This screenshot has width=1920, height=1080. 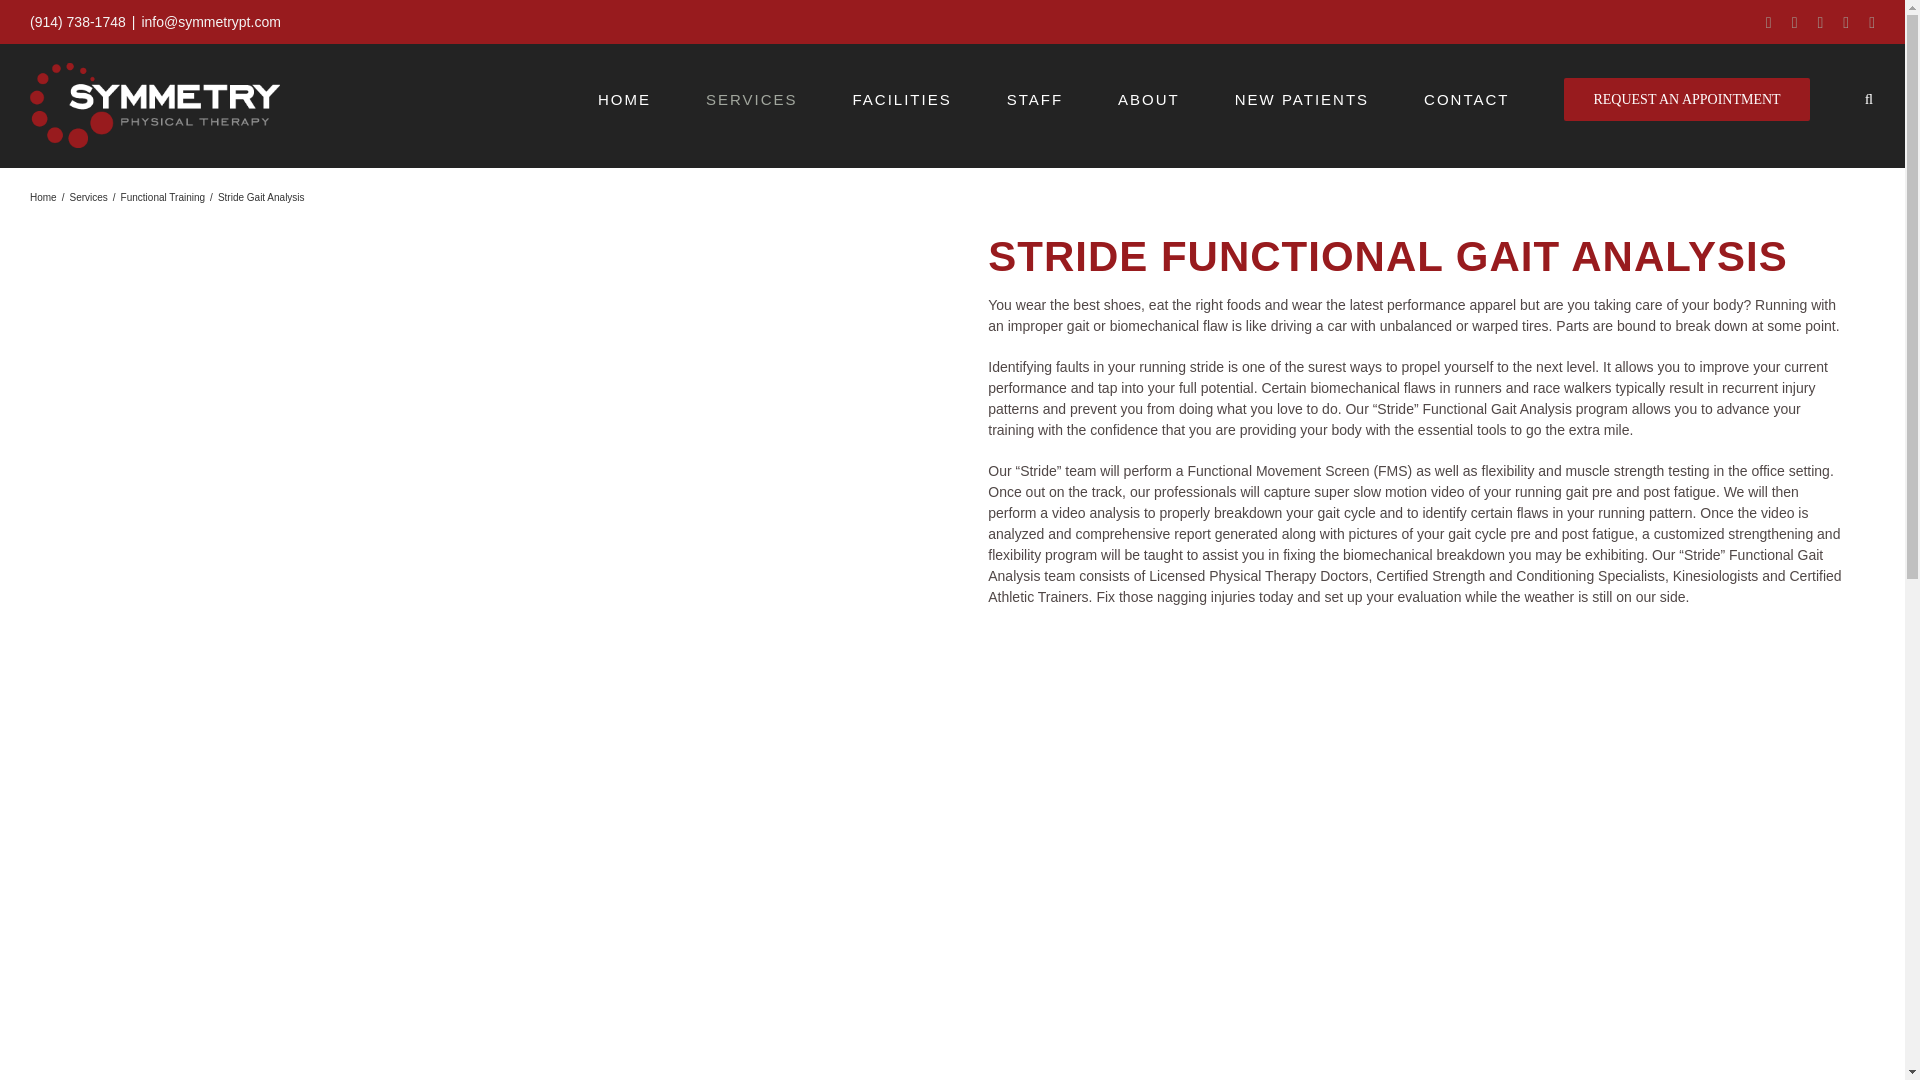 I want to click on FACILITIES, so click(x=901, y=100).